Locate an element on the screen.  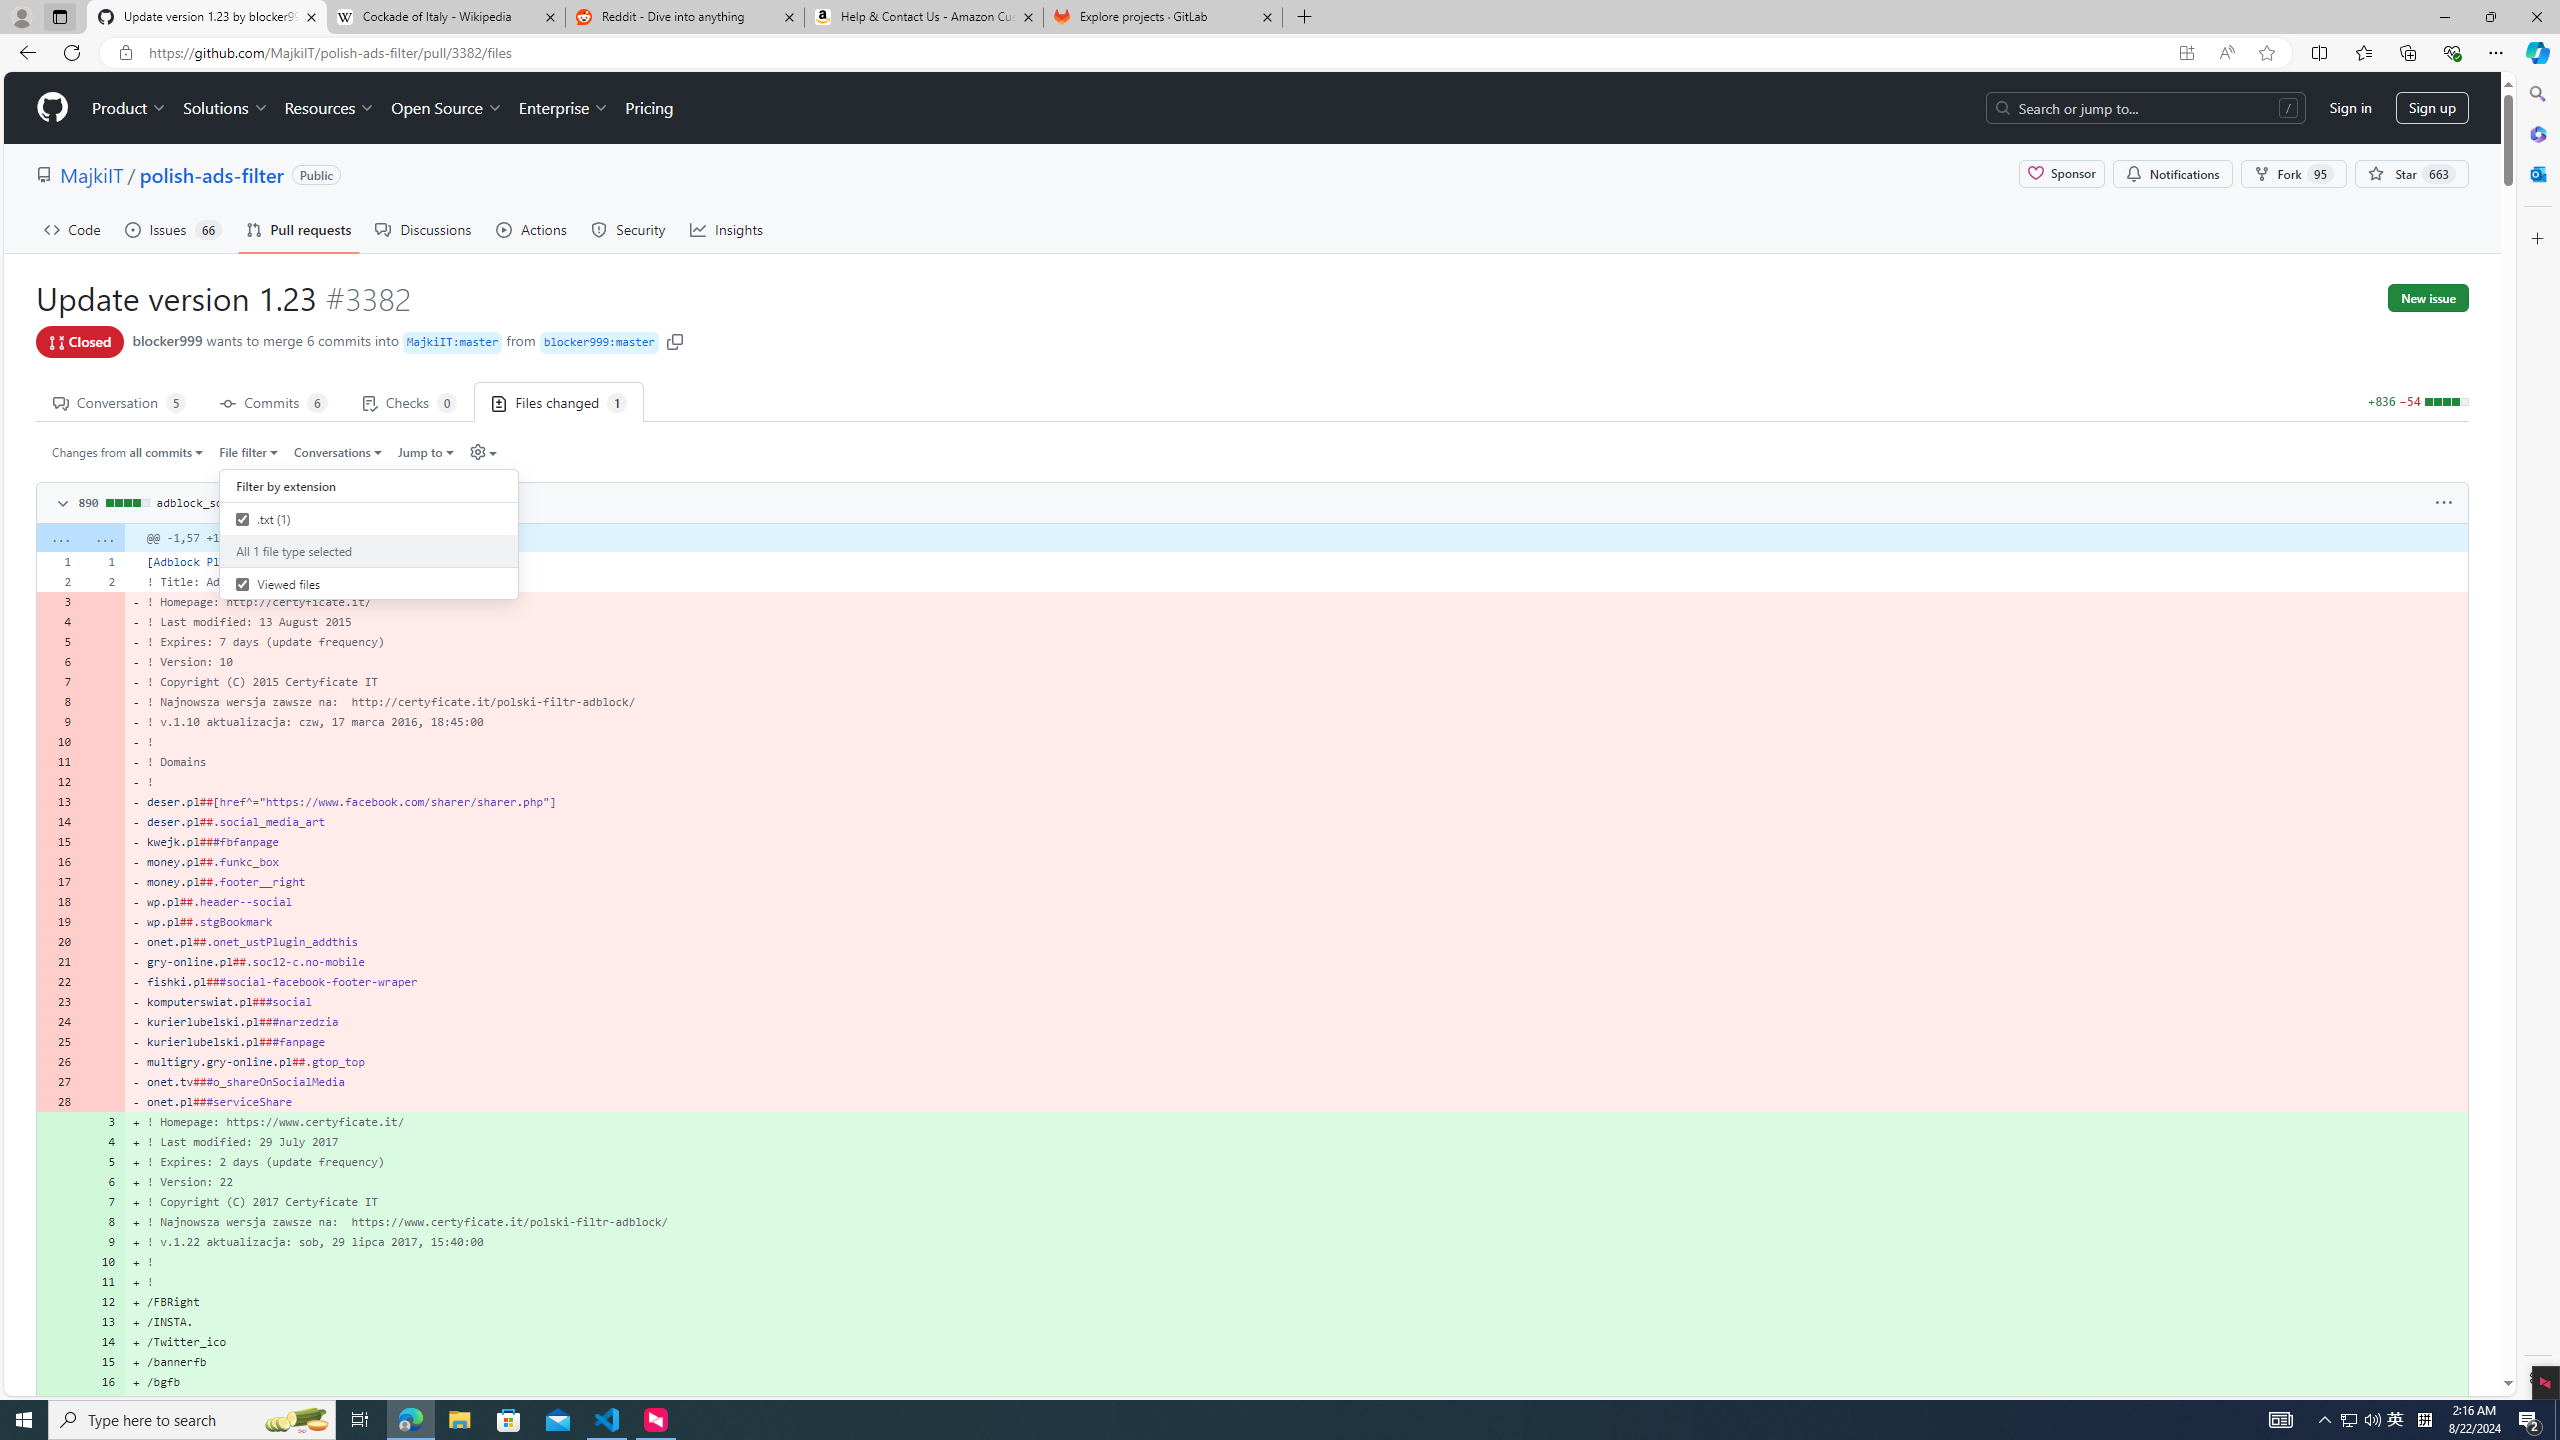
9 is located at coordinates (103, 1242).